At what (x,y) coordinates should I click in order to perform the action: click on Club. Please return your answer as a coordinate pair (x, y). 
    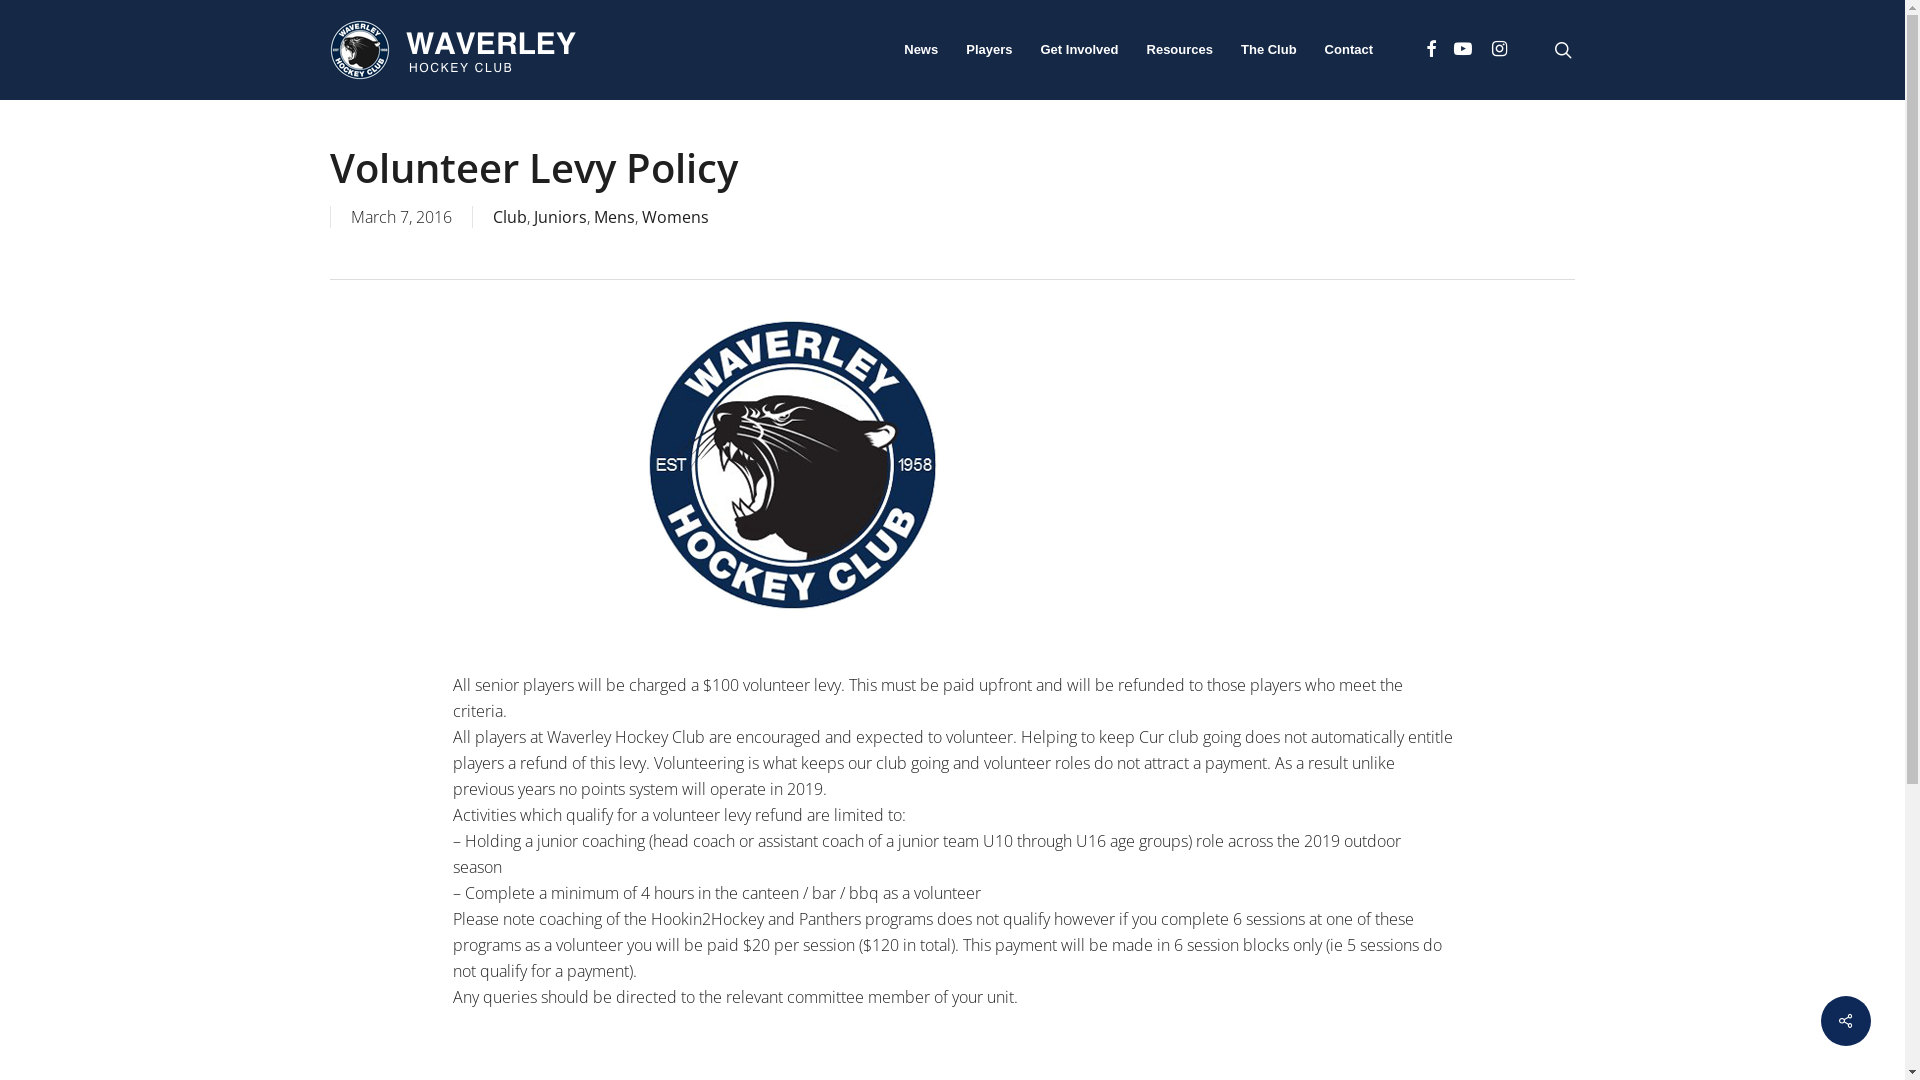
    Looking at the image, I should click on (510, 217).